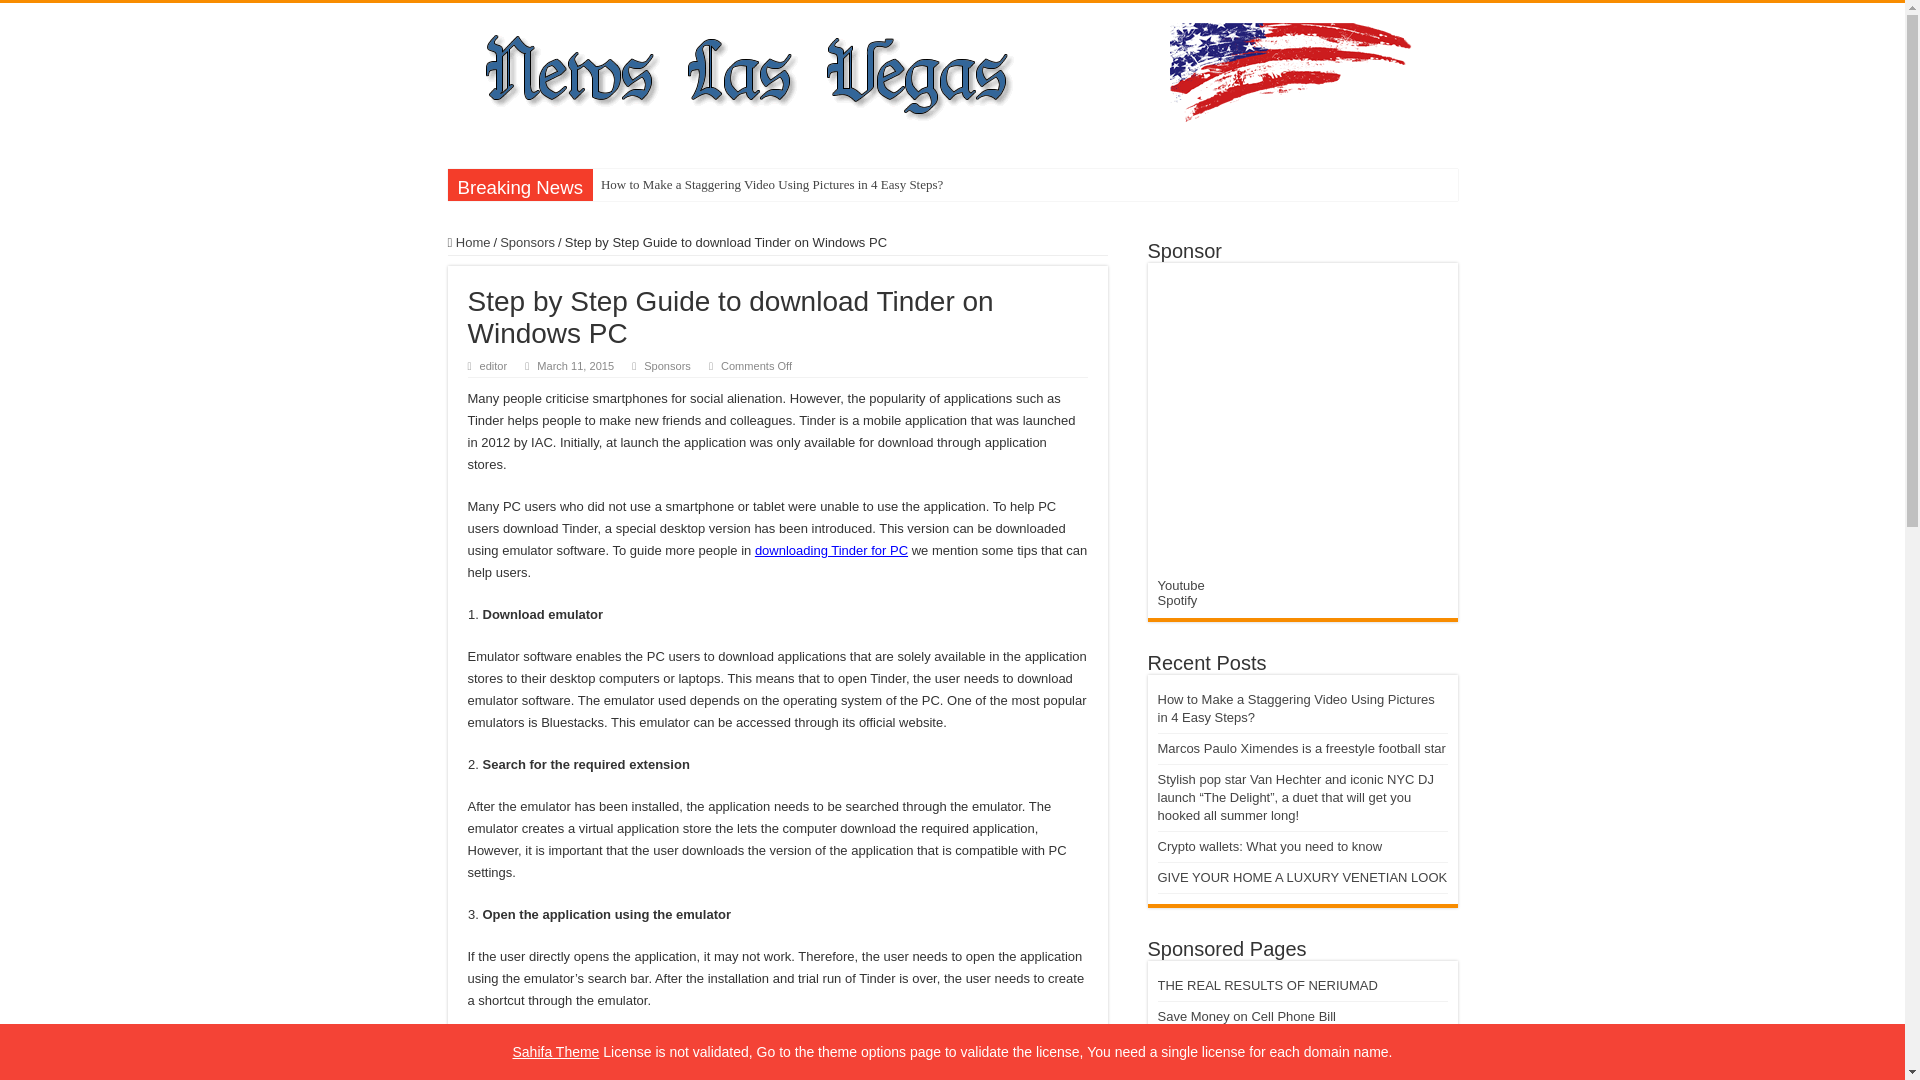 Image resolution: width=1920 pixels, height=1080 pixels. Describe the element at coordinates (1302, 877) in the screenshot. I see `GIVE YOUR HOME A LUXURY VENETIAN LOOK` at that location.